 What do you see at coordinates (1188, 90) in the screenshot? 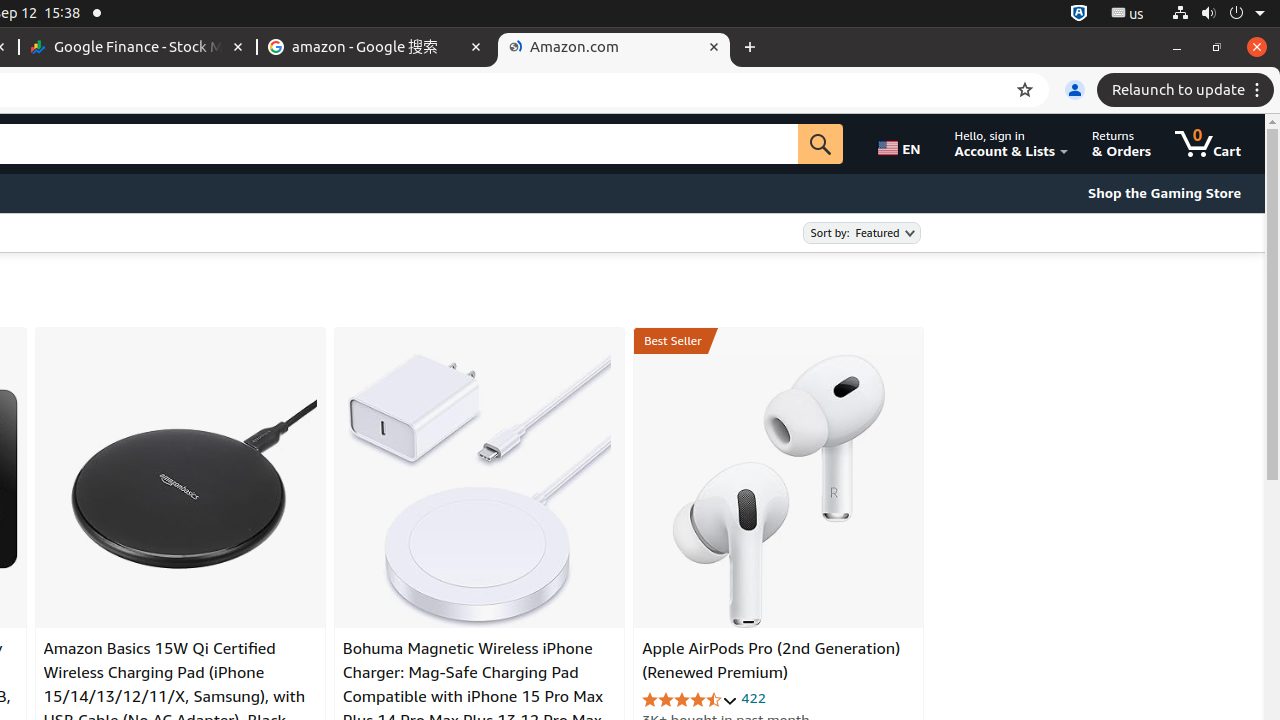
I see `Relaunch to update` at bounding box center [1188, 90].